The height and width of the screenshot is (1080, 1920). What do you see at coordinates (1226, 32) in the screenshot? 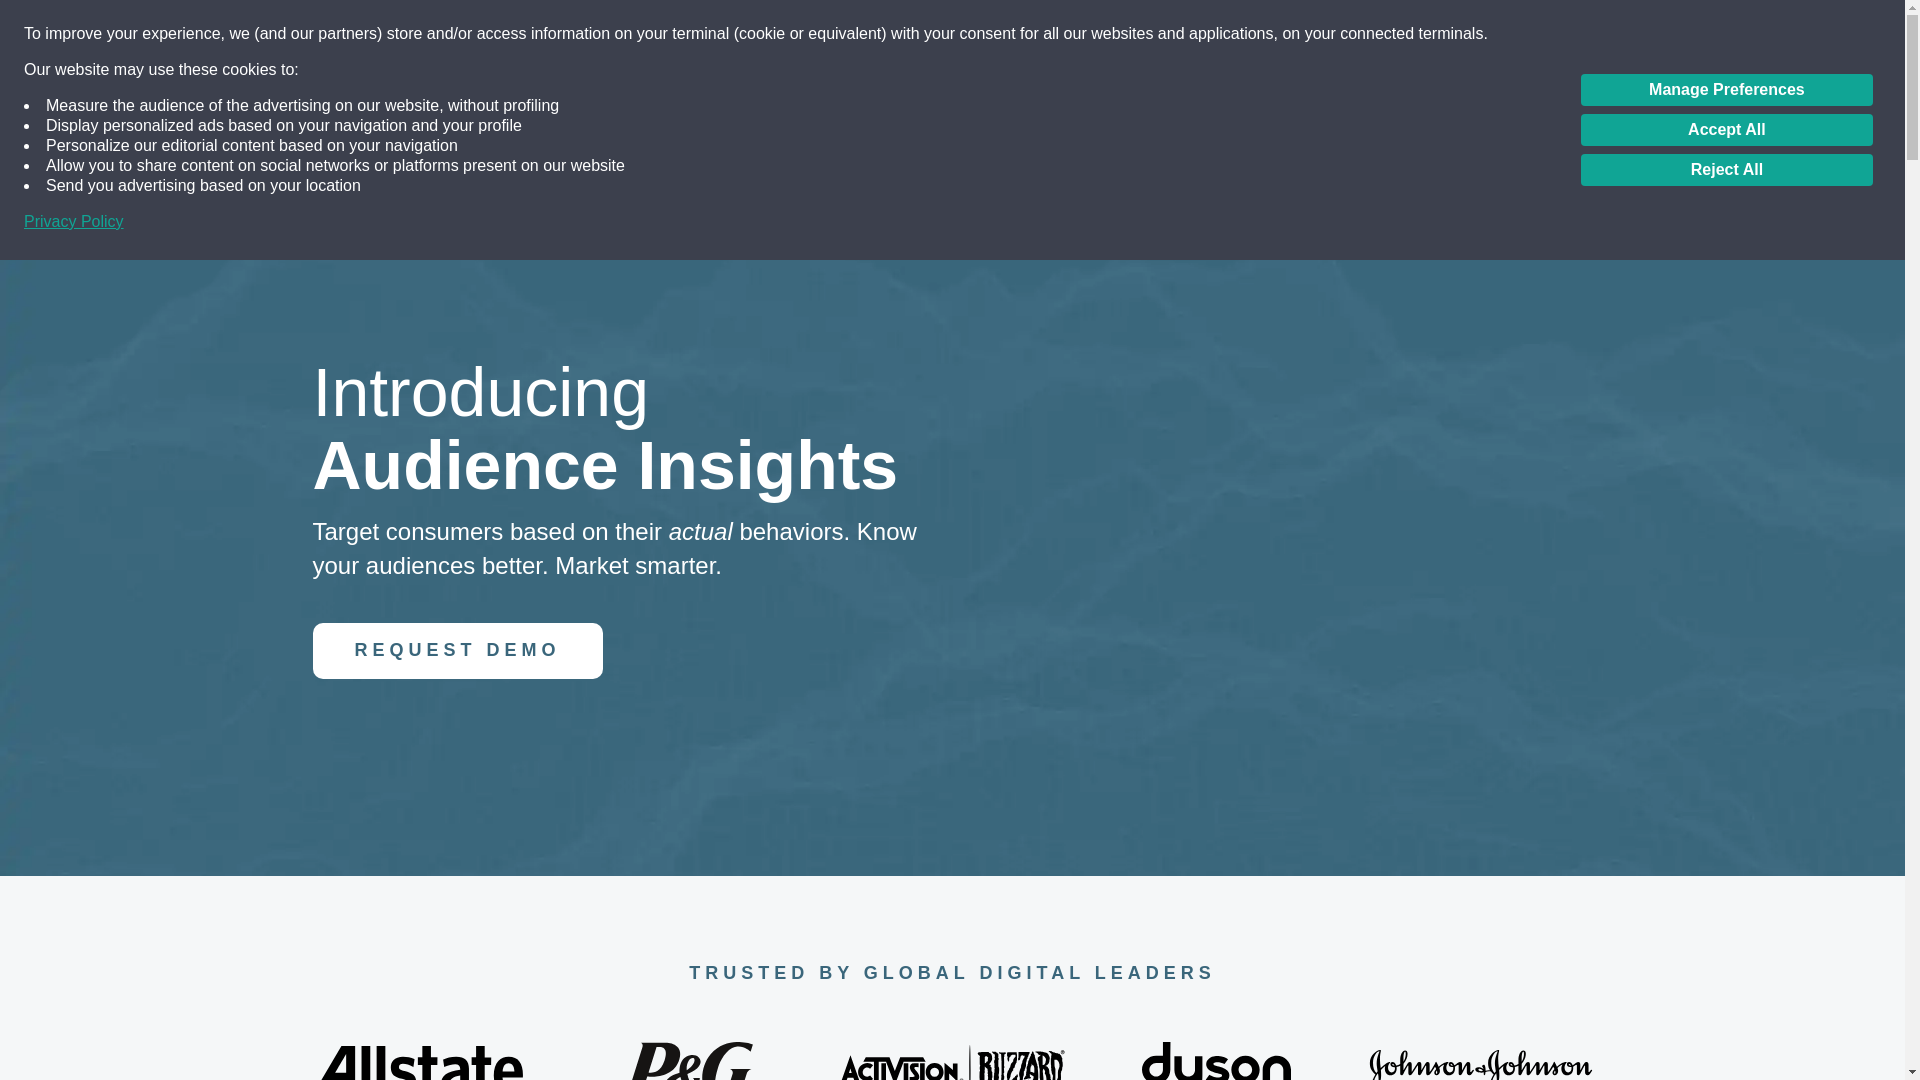
I see `Resources` at bounding box center [1226, 32].